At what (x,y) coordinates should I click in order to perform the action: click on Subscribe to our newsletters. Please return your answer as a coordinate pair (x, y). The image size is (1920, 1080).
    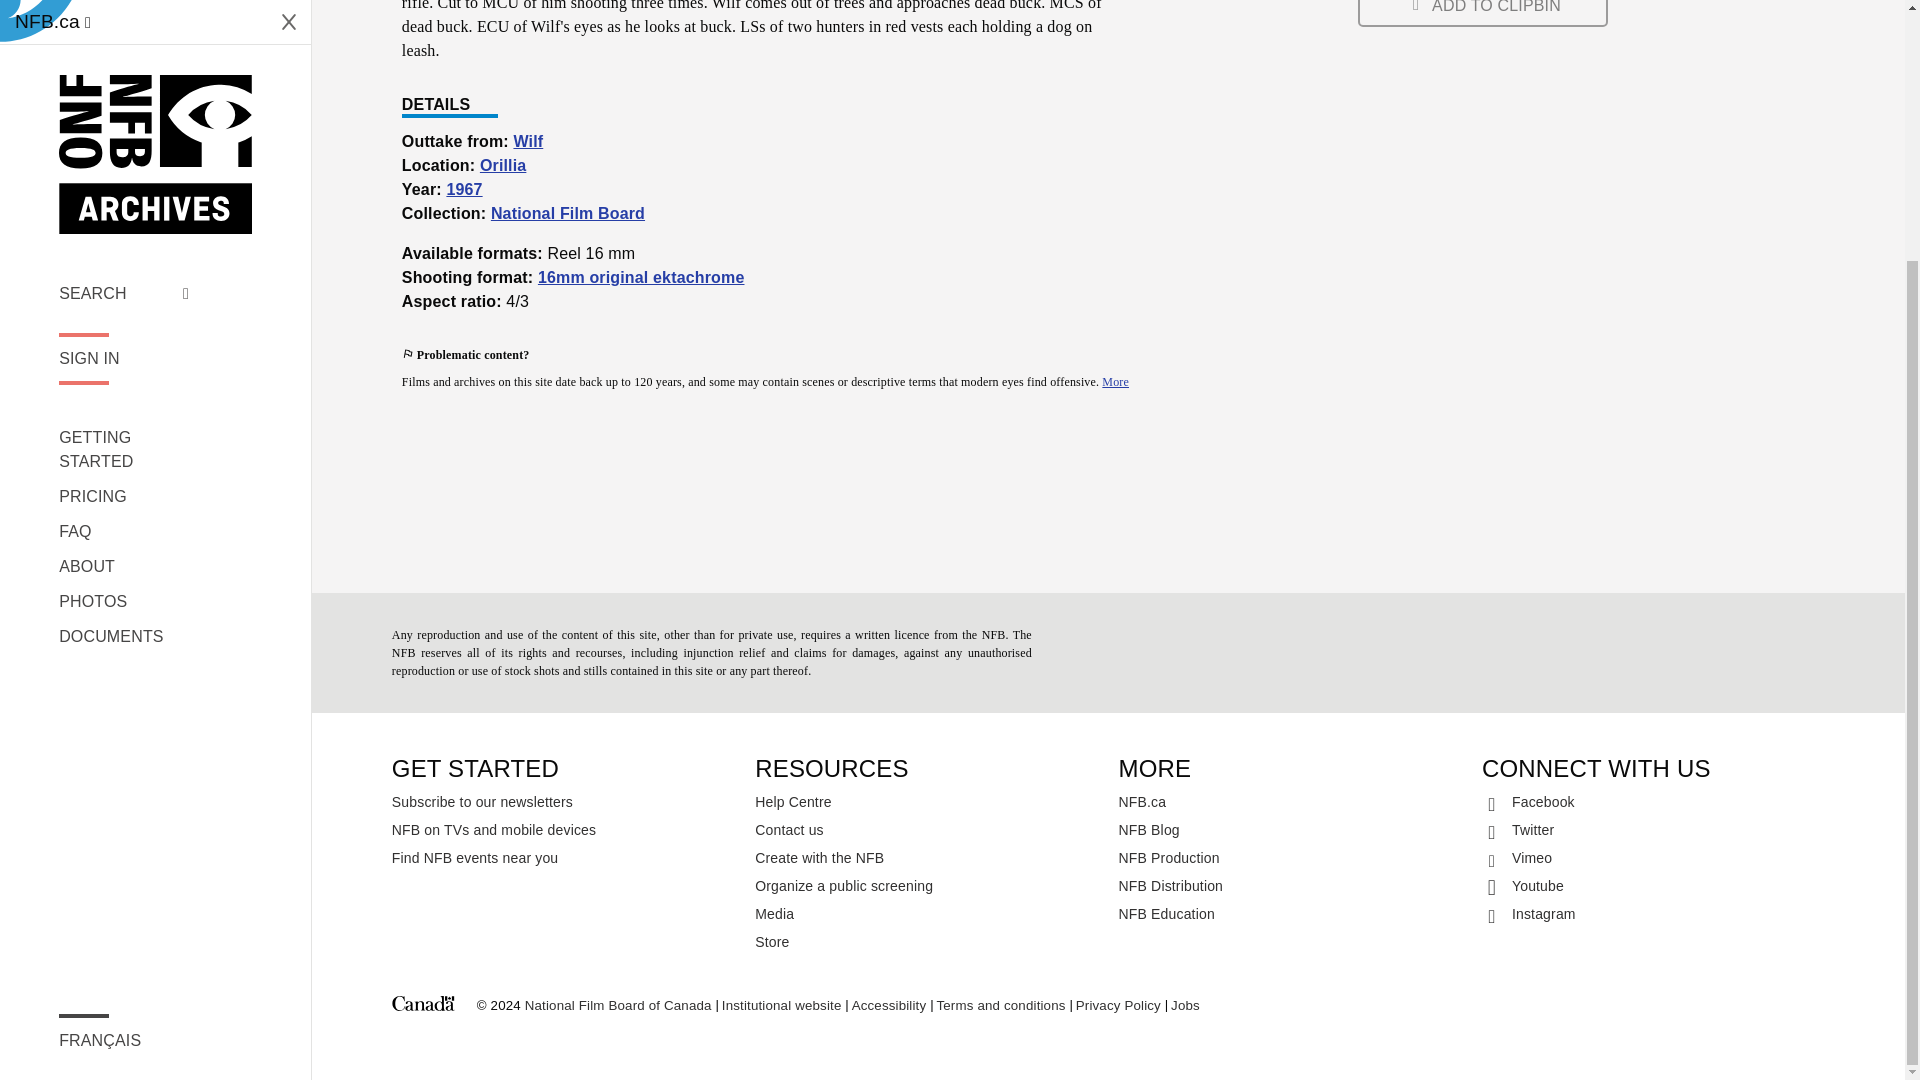
    Looking at the image, I should click on (563, 802).